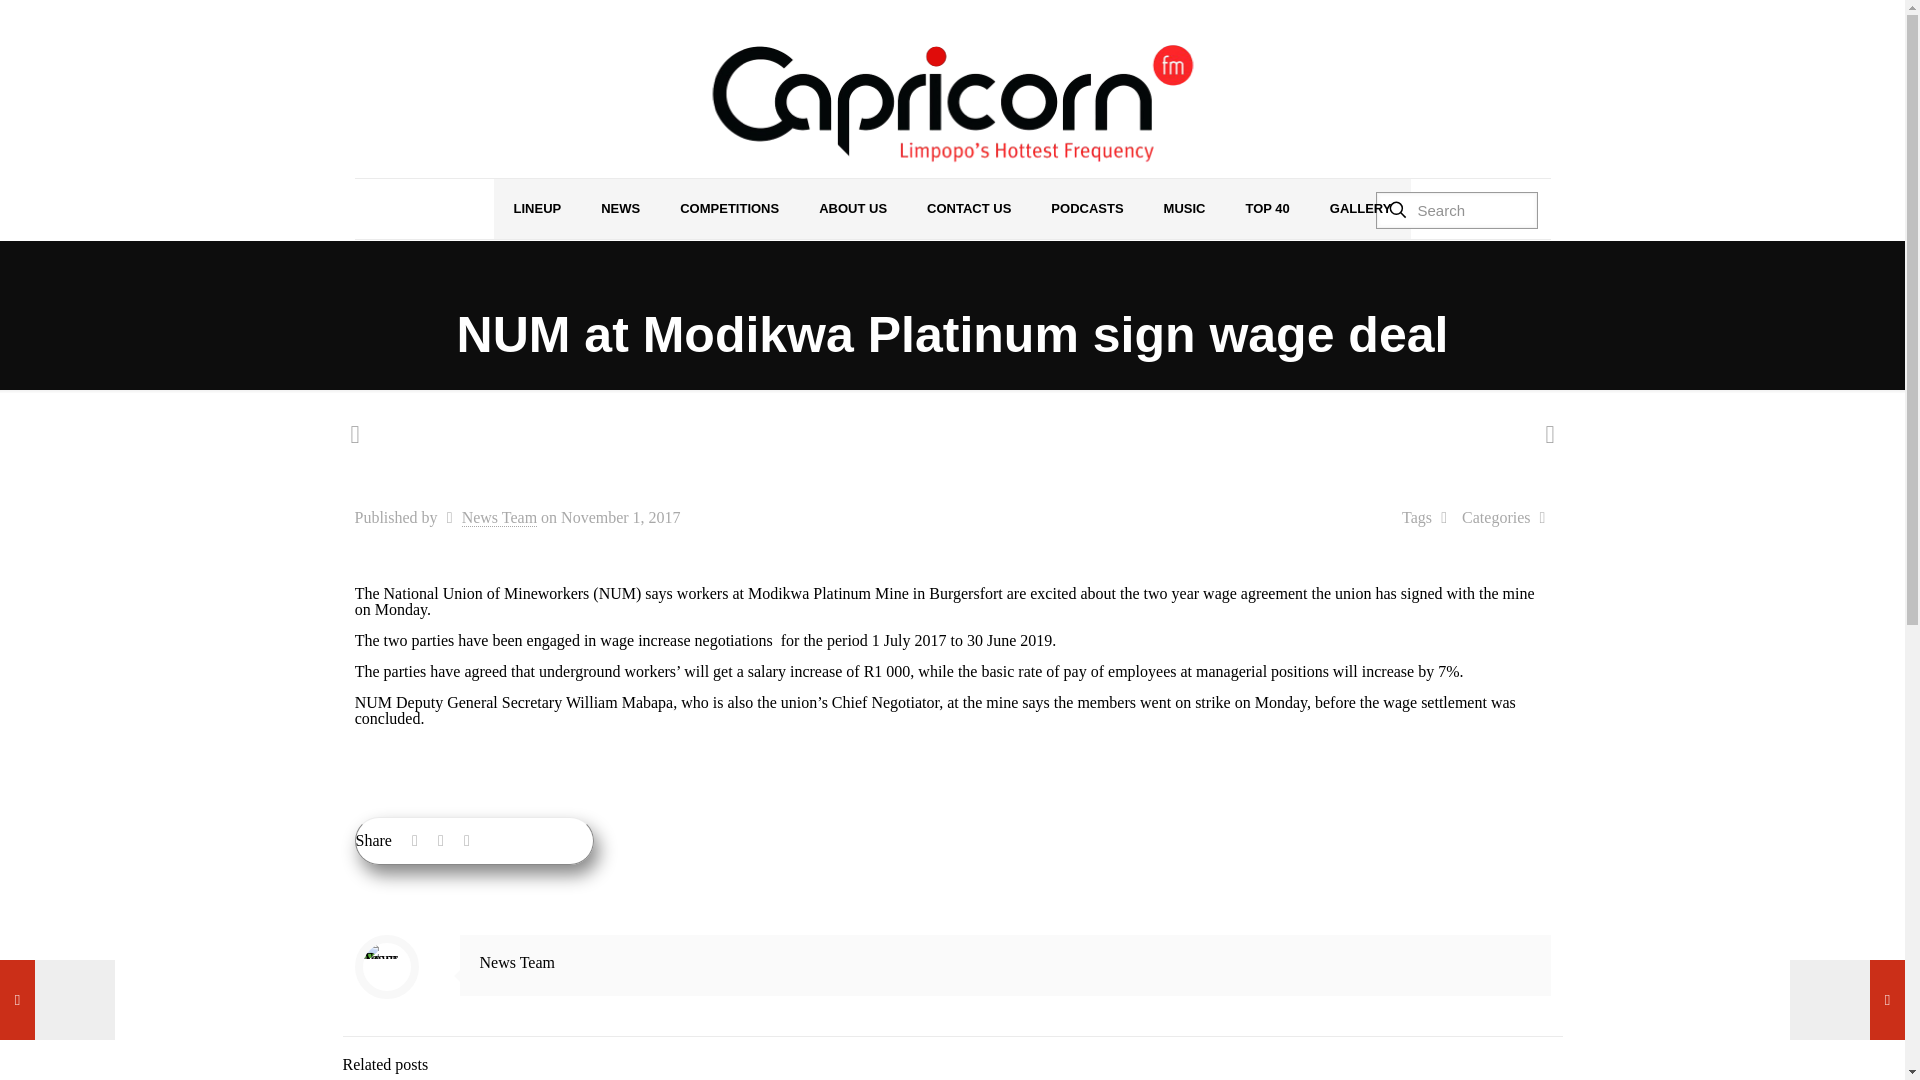 The image size is (1920, 1080). What do you see at coordinates (1266, 208) in the screenshot?
I see `TOP 40` at bounding box center [1266, 208].